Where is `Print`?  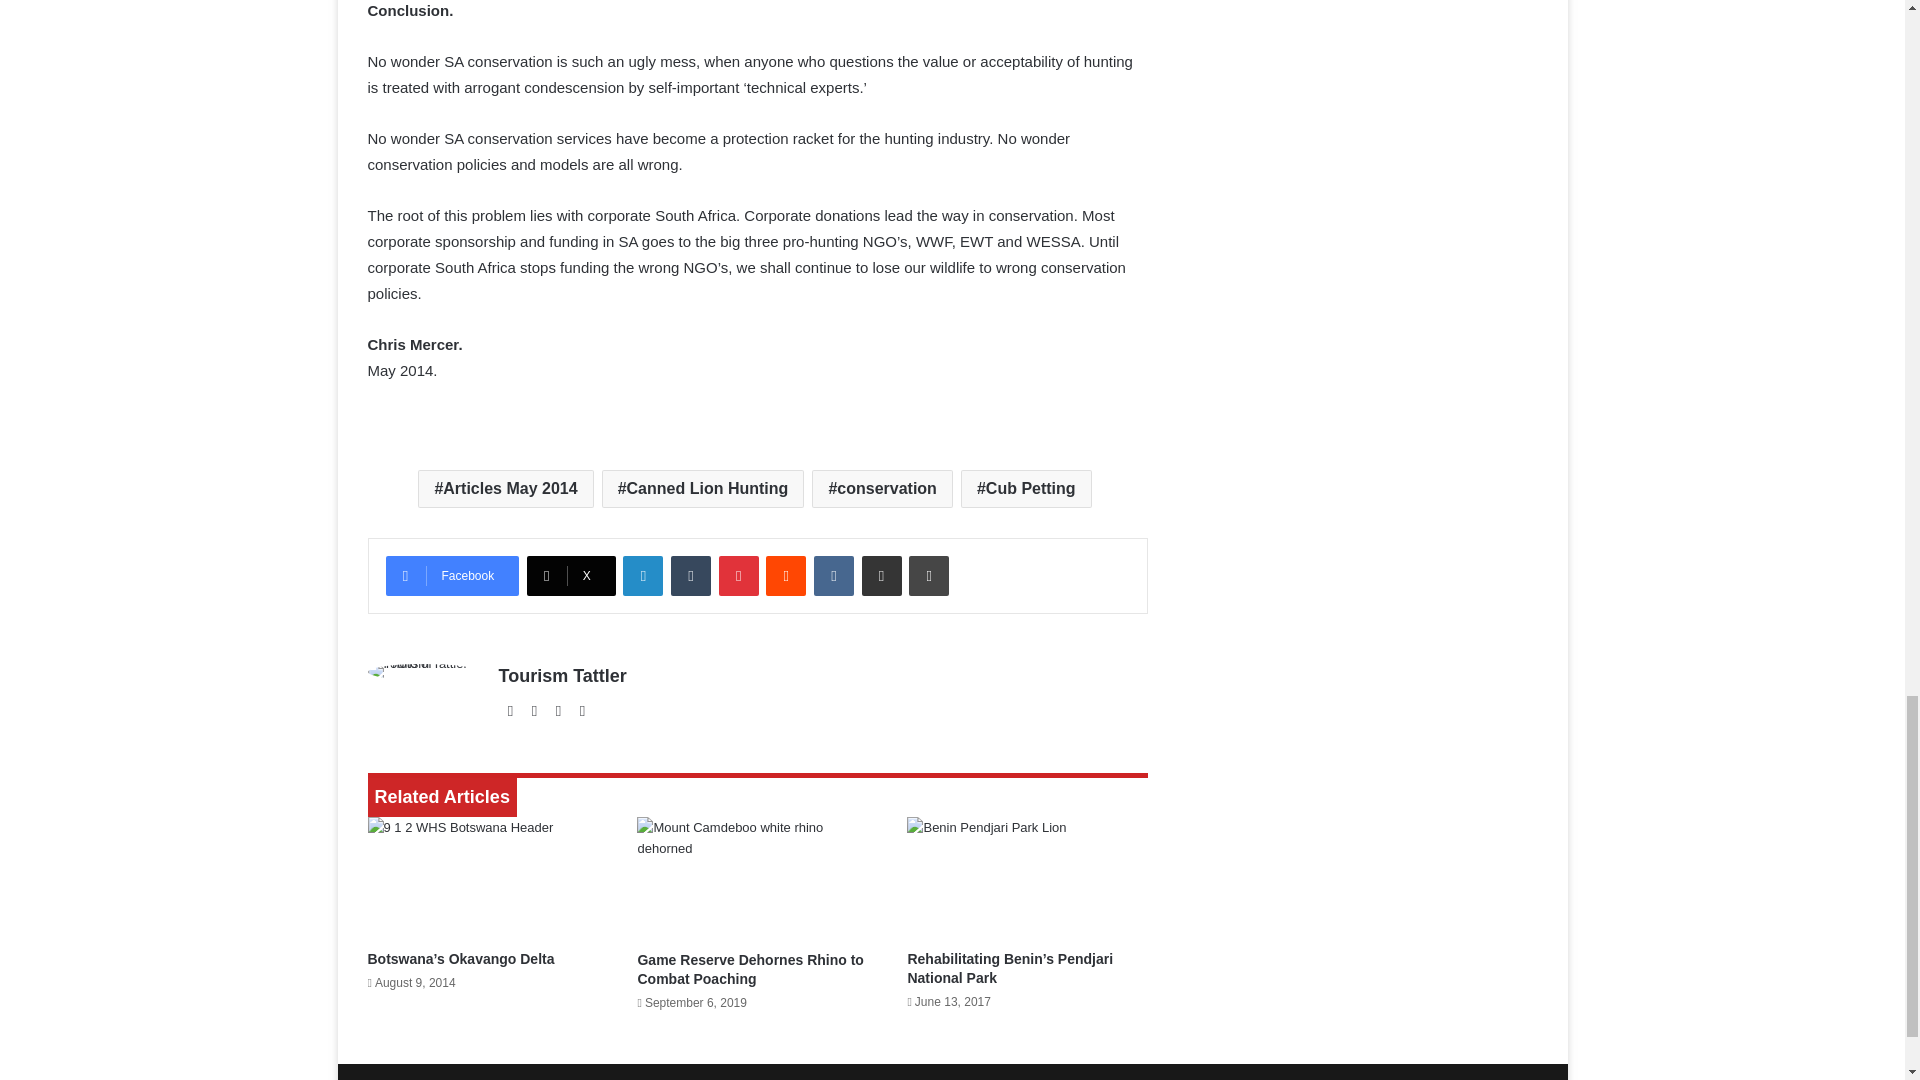 Print is located at coordinates (928, 576).